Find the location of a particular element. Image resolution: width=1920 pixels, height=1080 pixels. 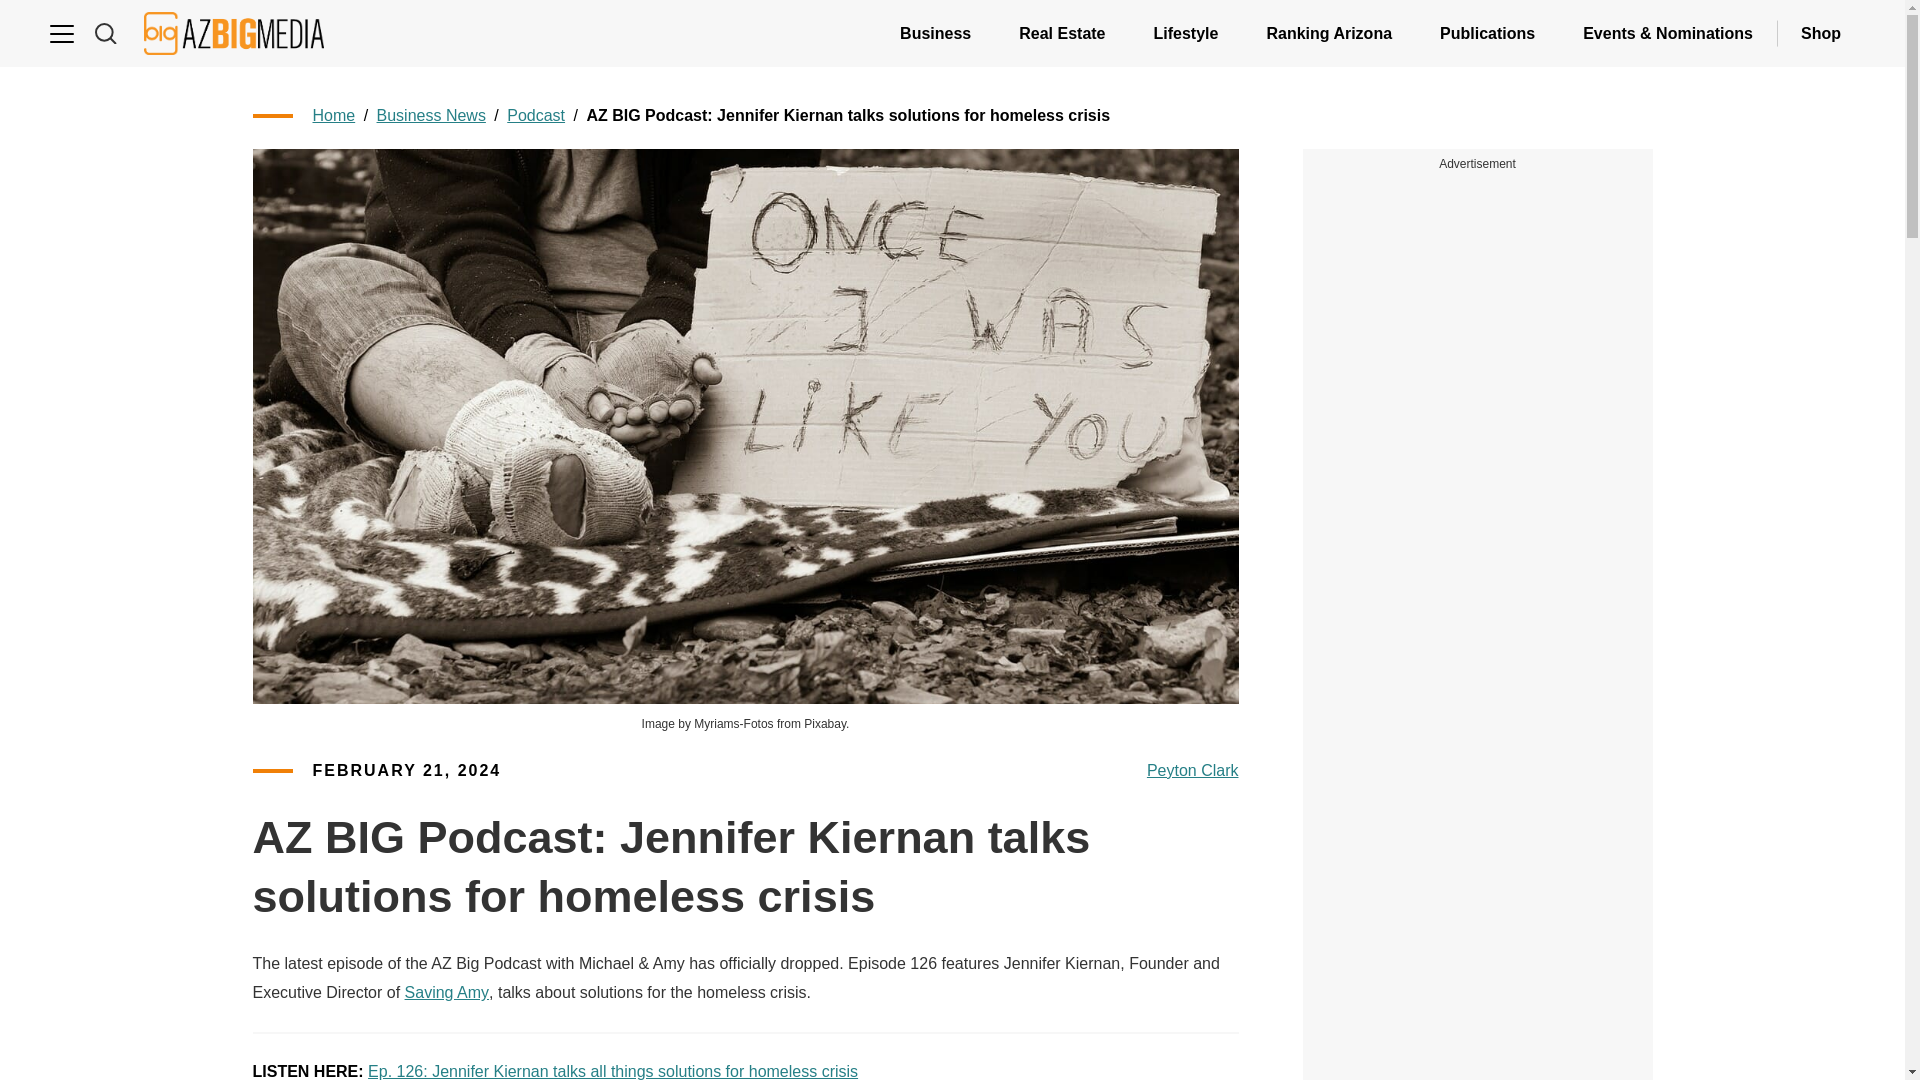

3rd party ad content is located at coordinates (1478, 448).